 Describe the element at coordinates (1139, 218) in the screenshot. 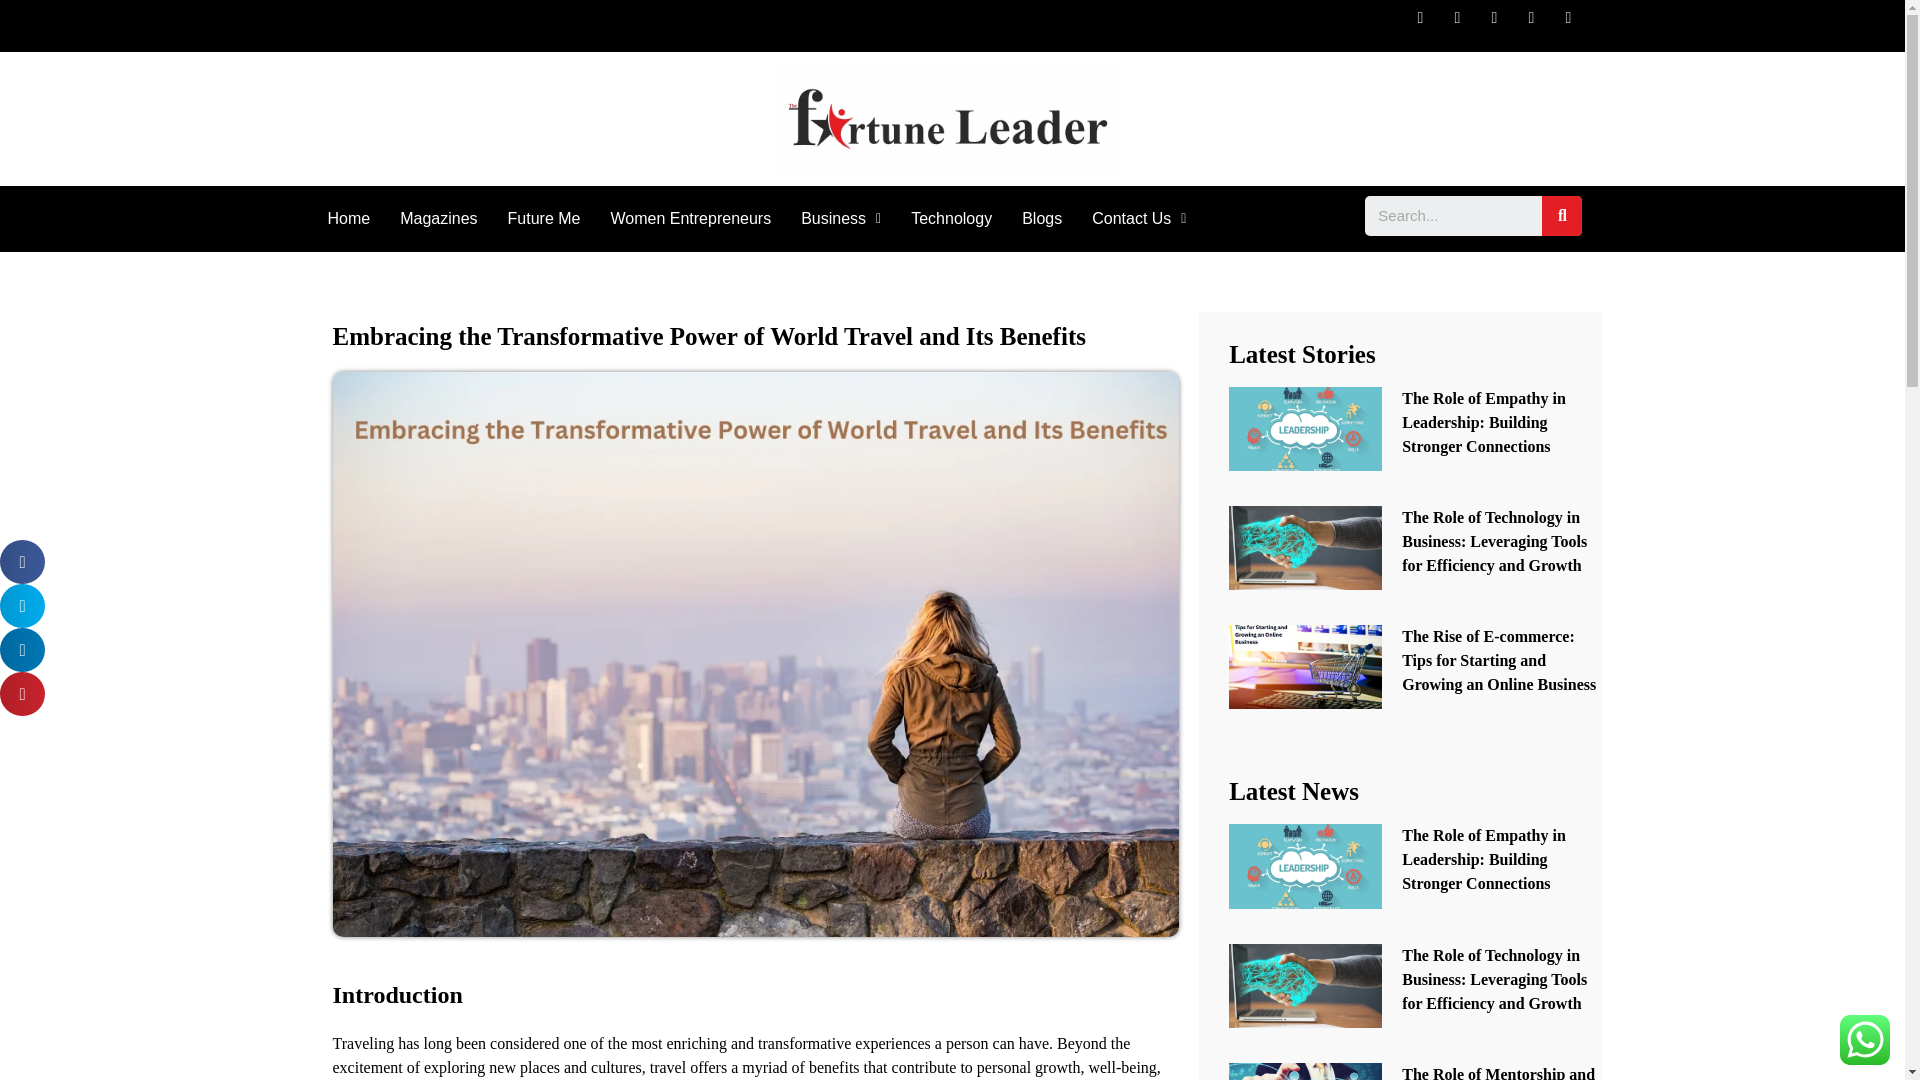

I see `Contact Us` at that location.